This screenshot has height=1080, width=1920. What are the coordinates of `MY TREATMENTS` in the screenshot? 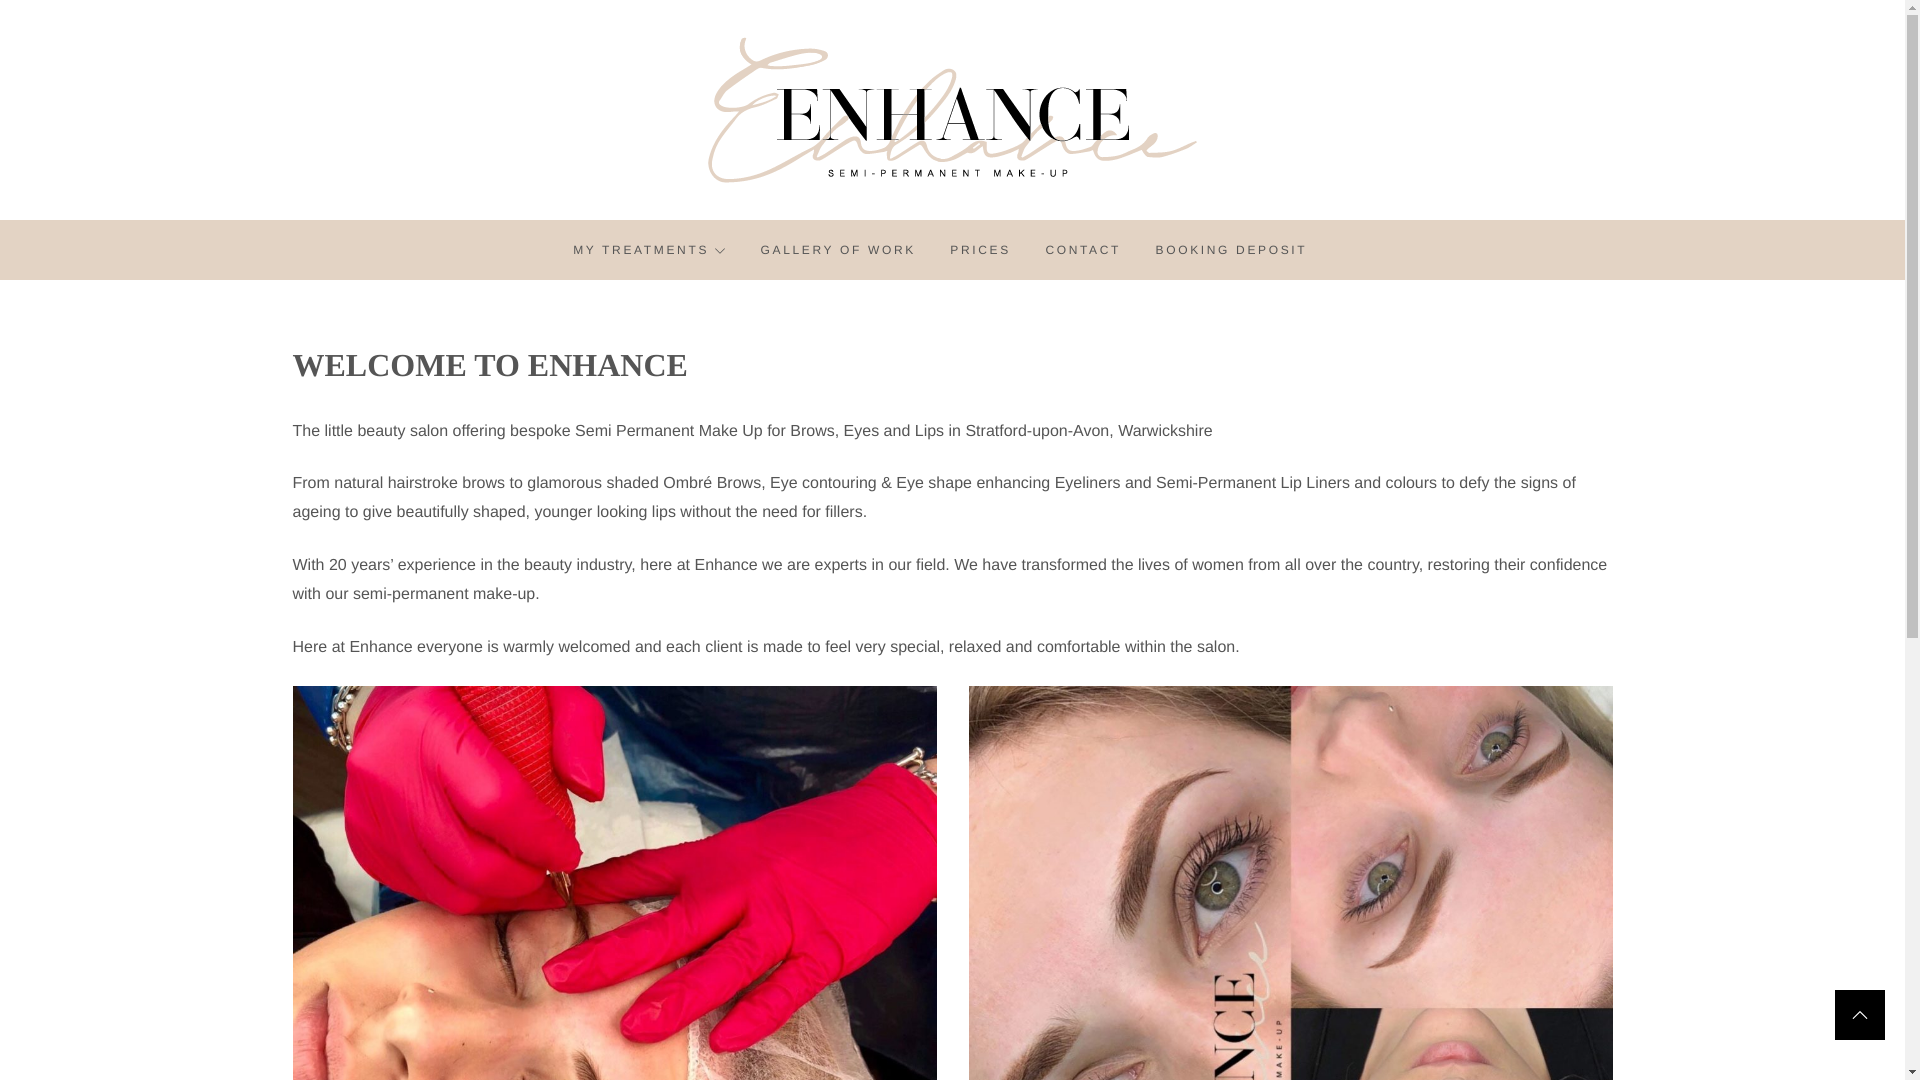 It's located at (648, 250).